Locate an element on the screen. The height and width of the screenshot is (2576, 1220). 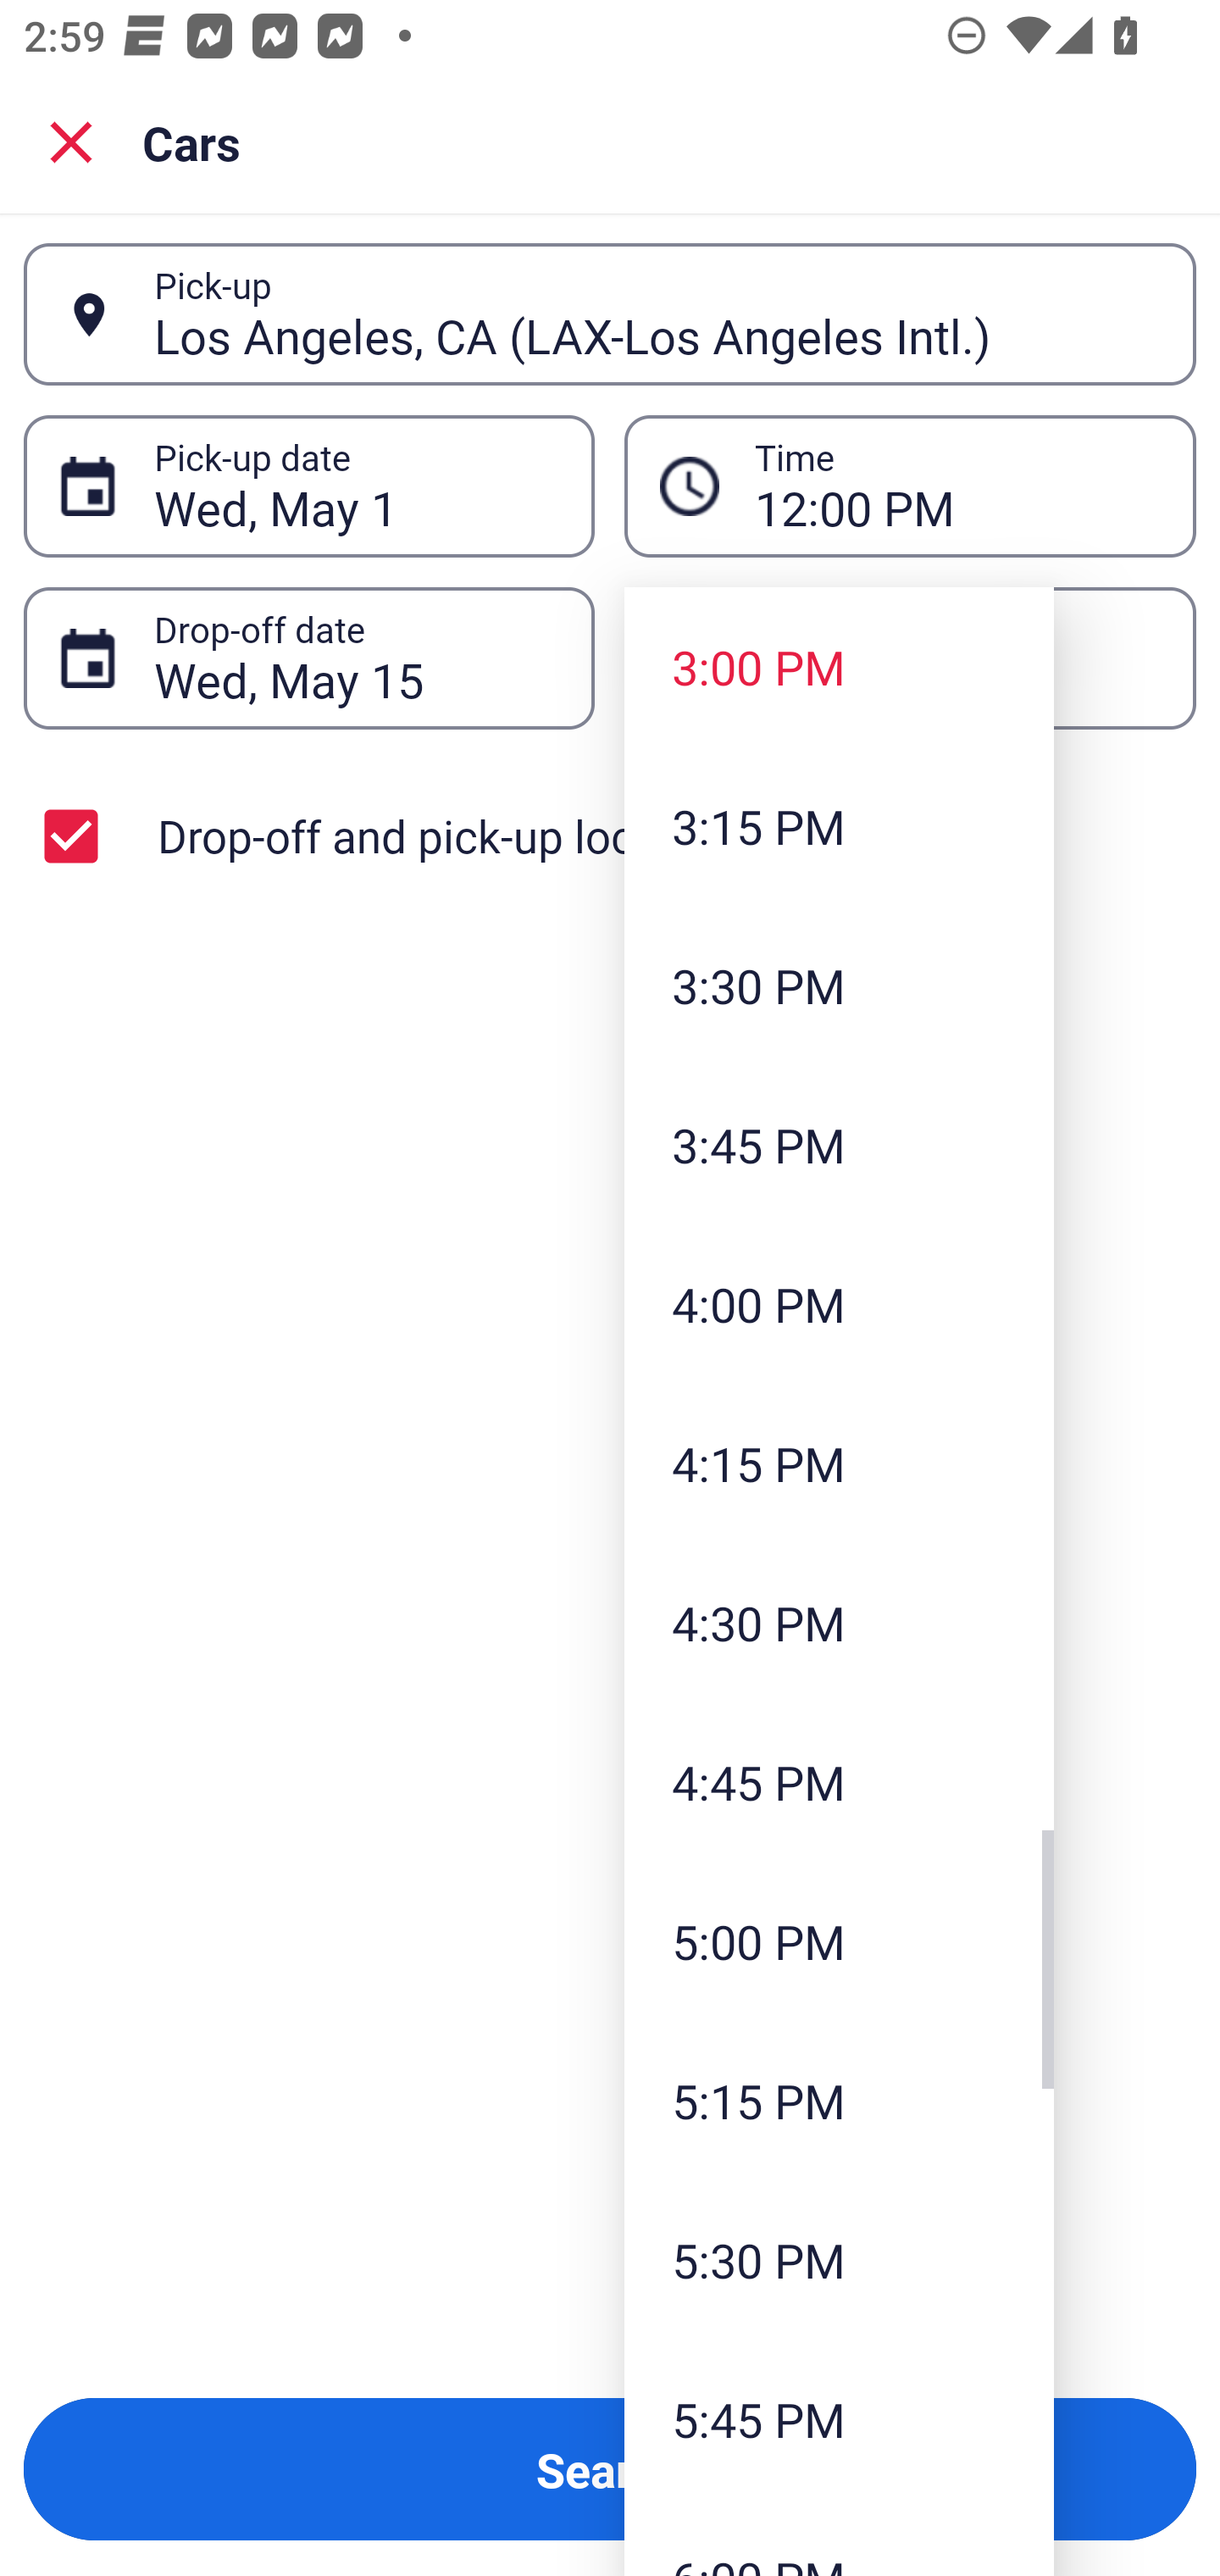
4:15 PM is located at coordinates (839, 1463).